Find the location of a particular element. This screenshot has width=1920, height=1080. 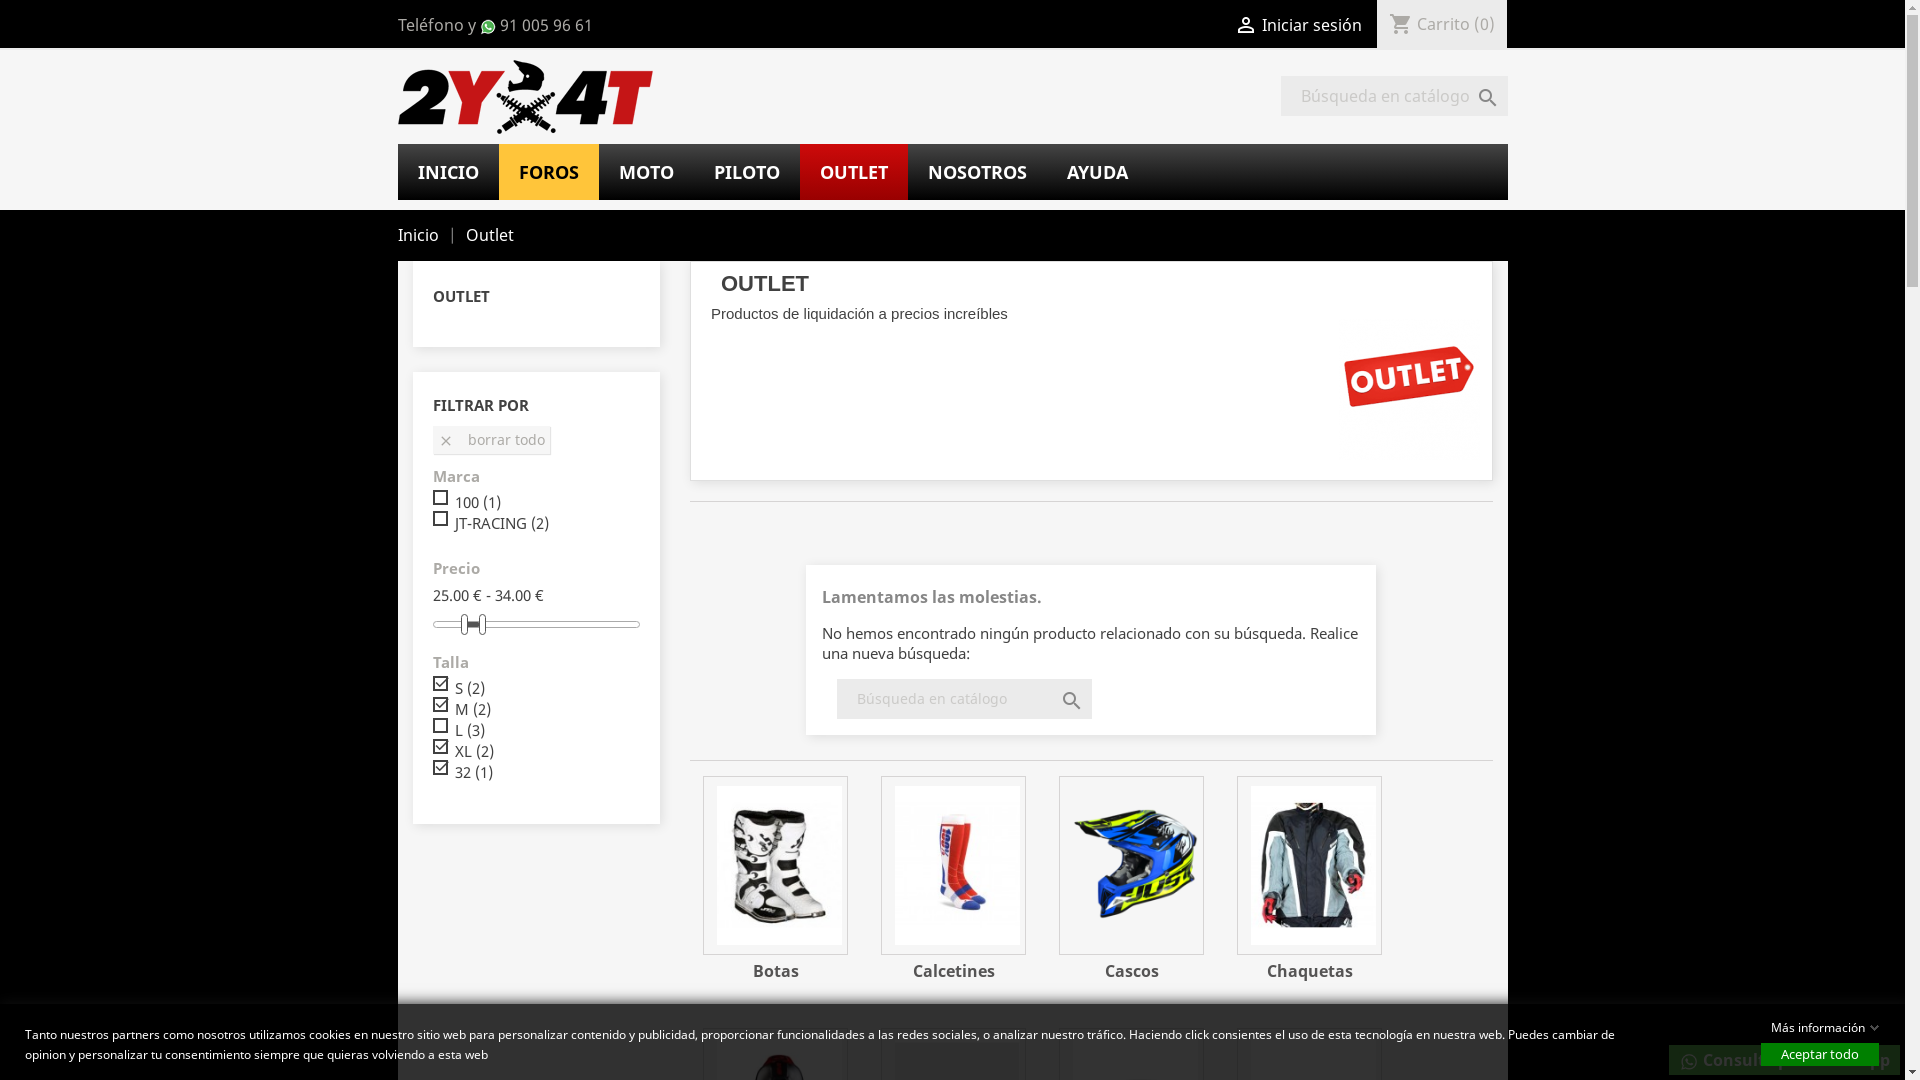

Inicio is located at coordinates (420, 235).